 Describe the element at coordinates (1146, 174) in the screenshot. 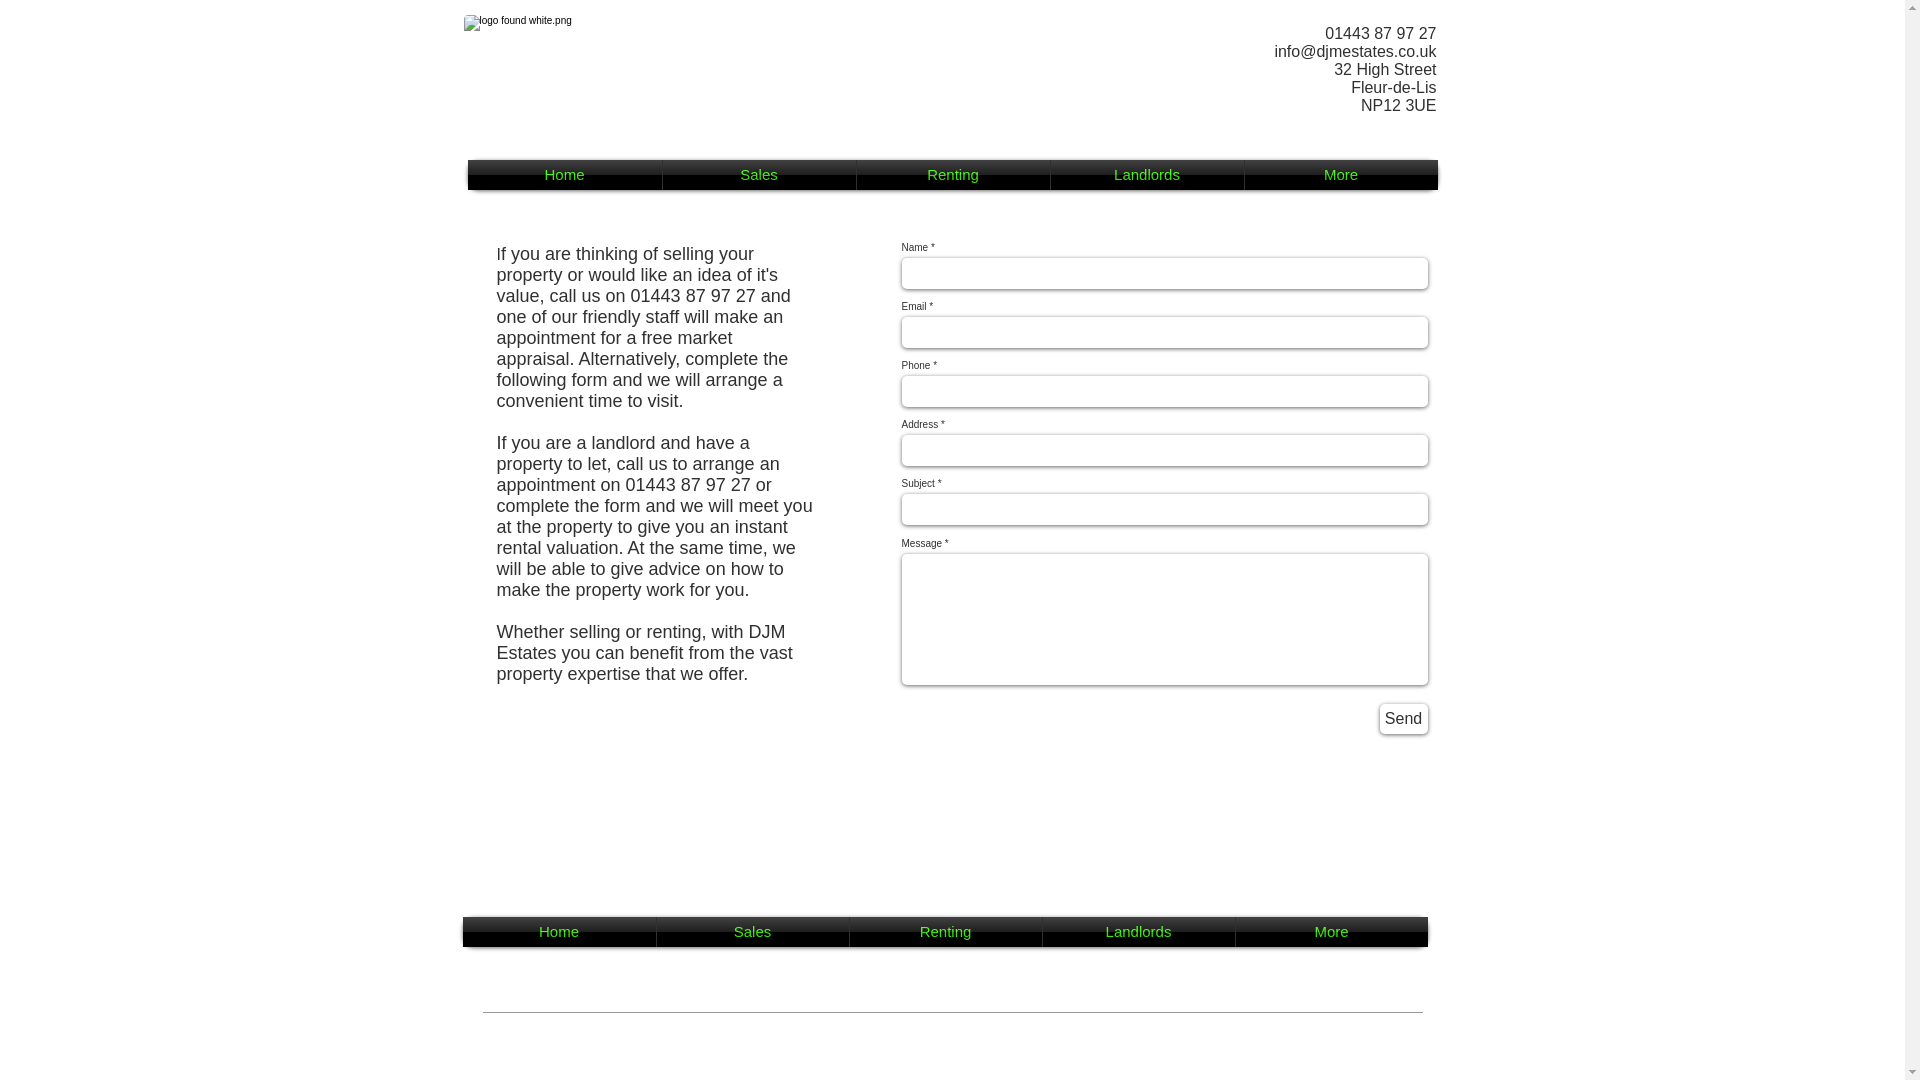

I see `Landlords` at that location.